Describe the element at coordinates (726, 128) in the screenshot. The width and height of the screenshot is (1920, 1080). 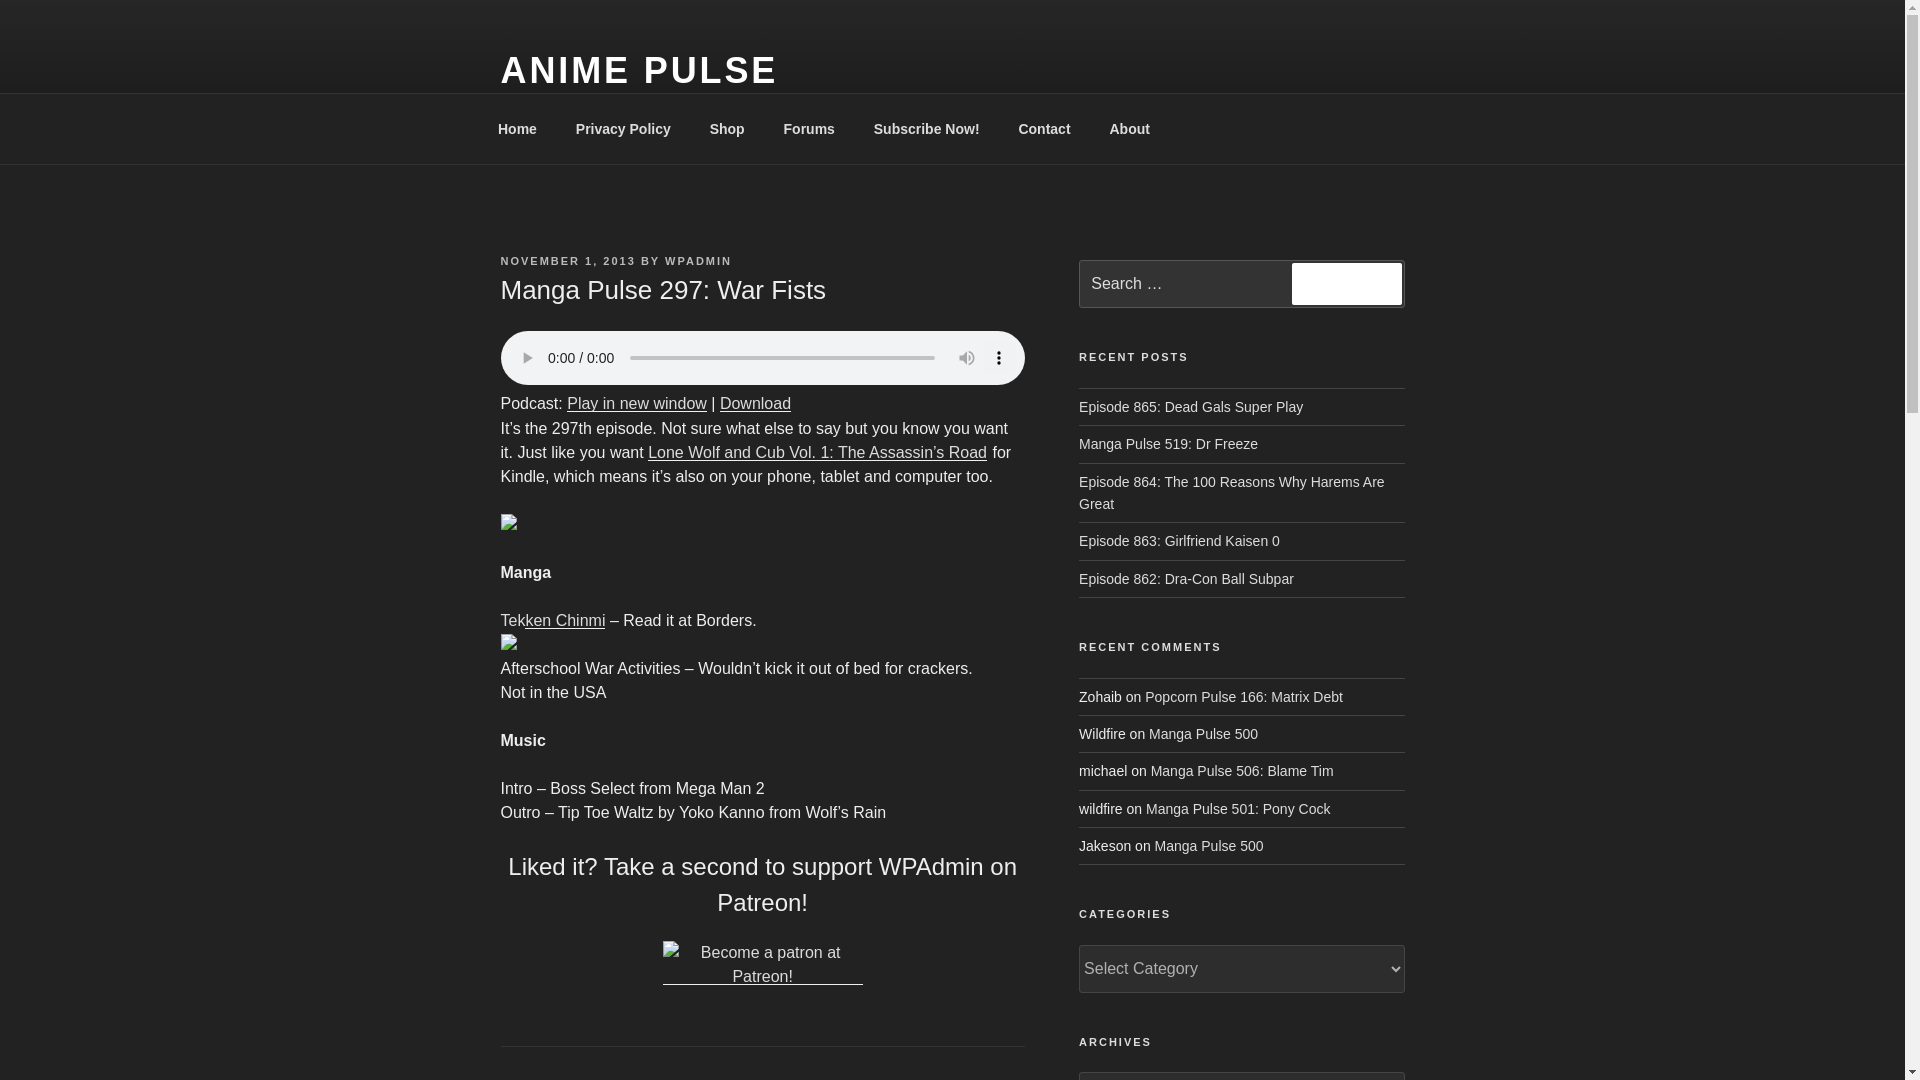
I see `Shop` at that location.